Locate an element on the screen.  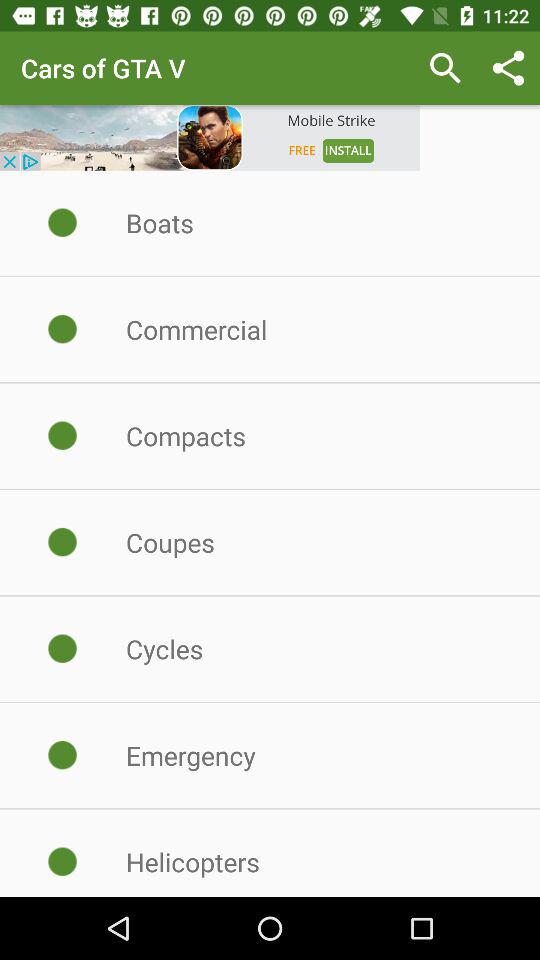
click the share button is located at coordinates (508, 68).